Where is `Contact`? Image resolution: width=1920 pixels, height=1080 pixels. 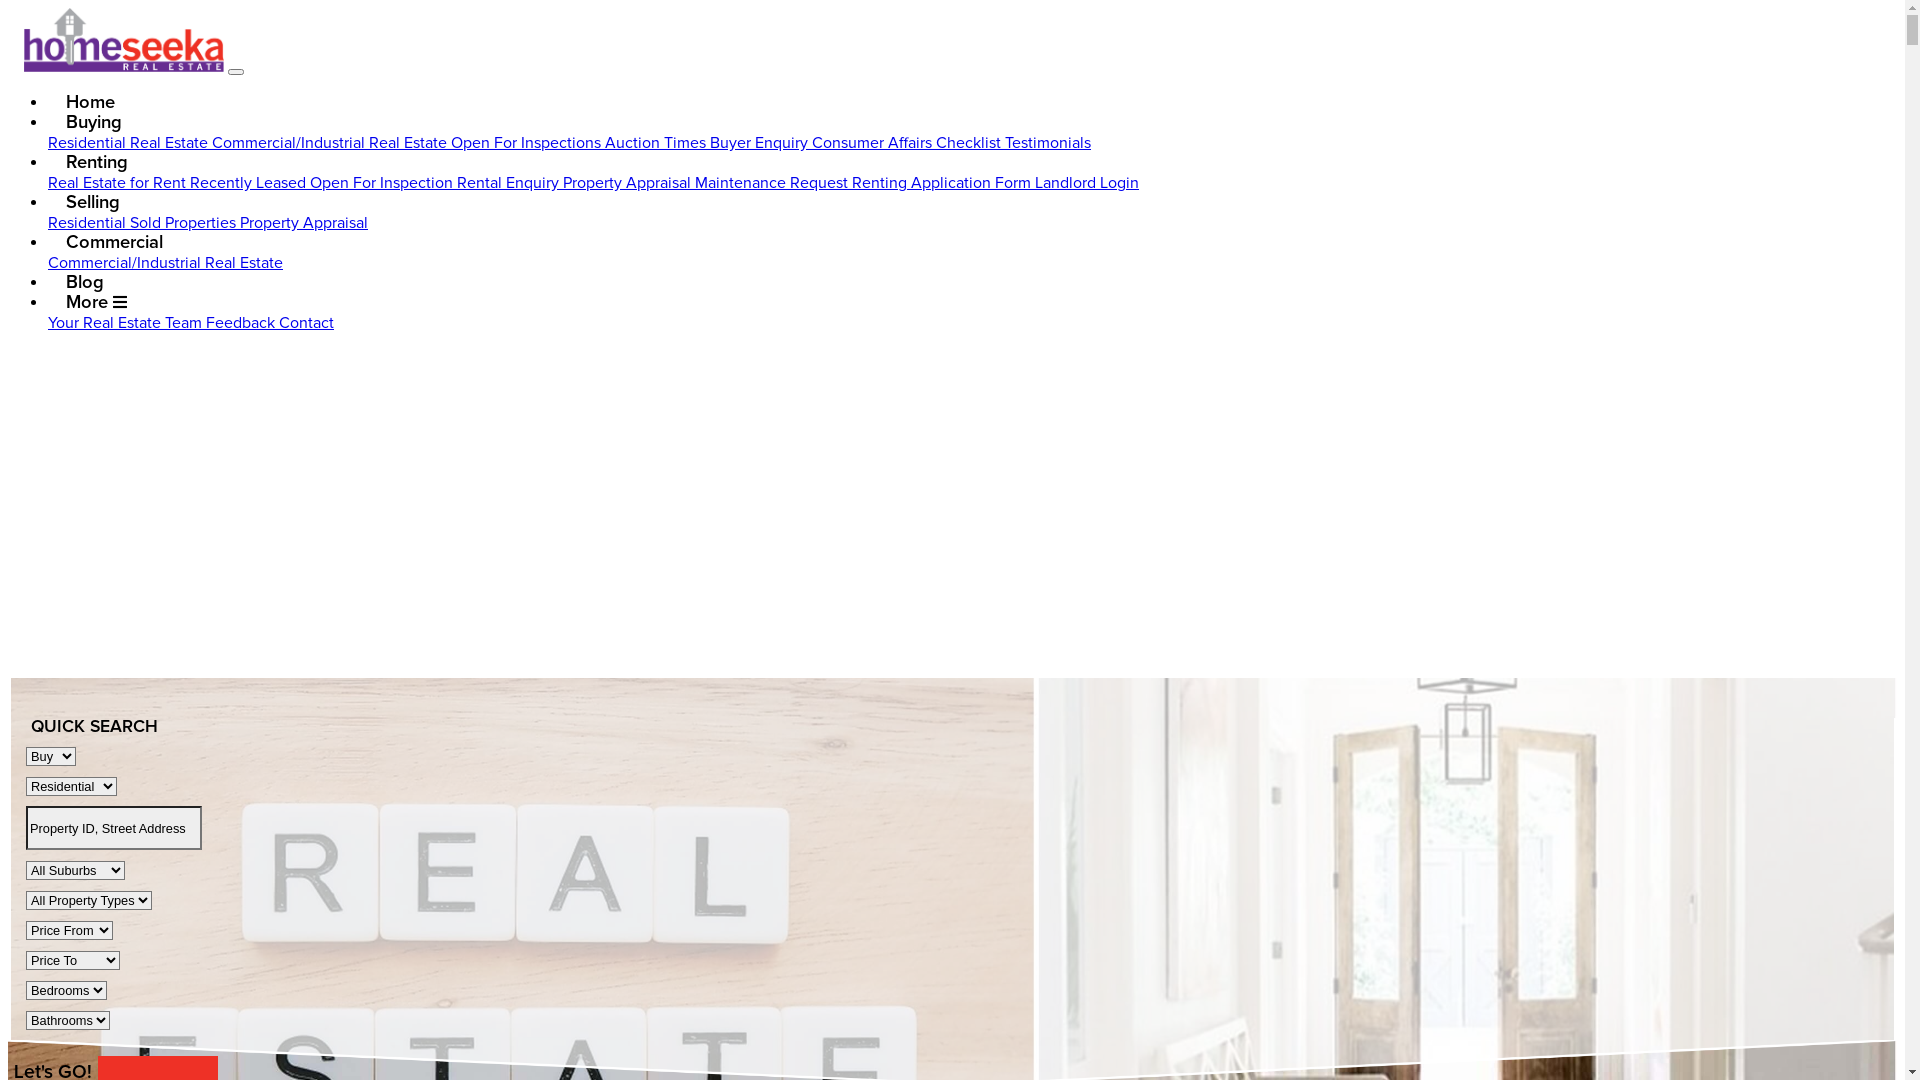 Contact is located at coordinates (306, 323).